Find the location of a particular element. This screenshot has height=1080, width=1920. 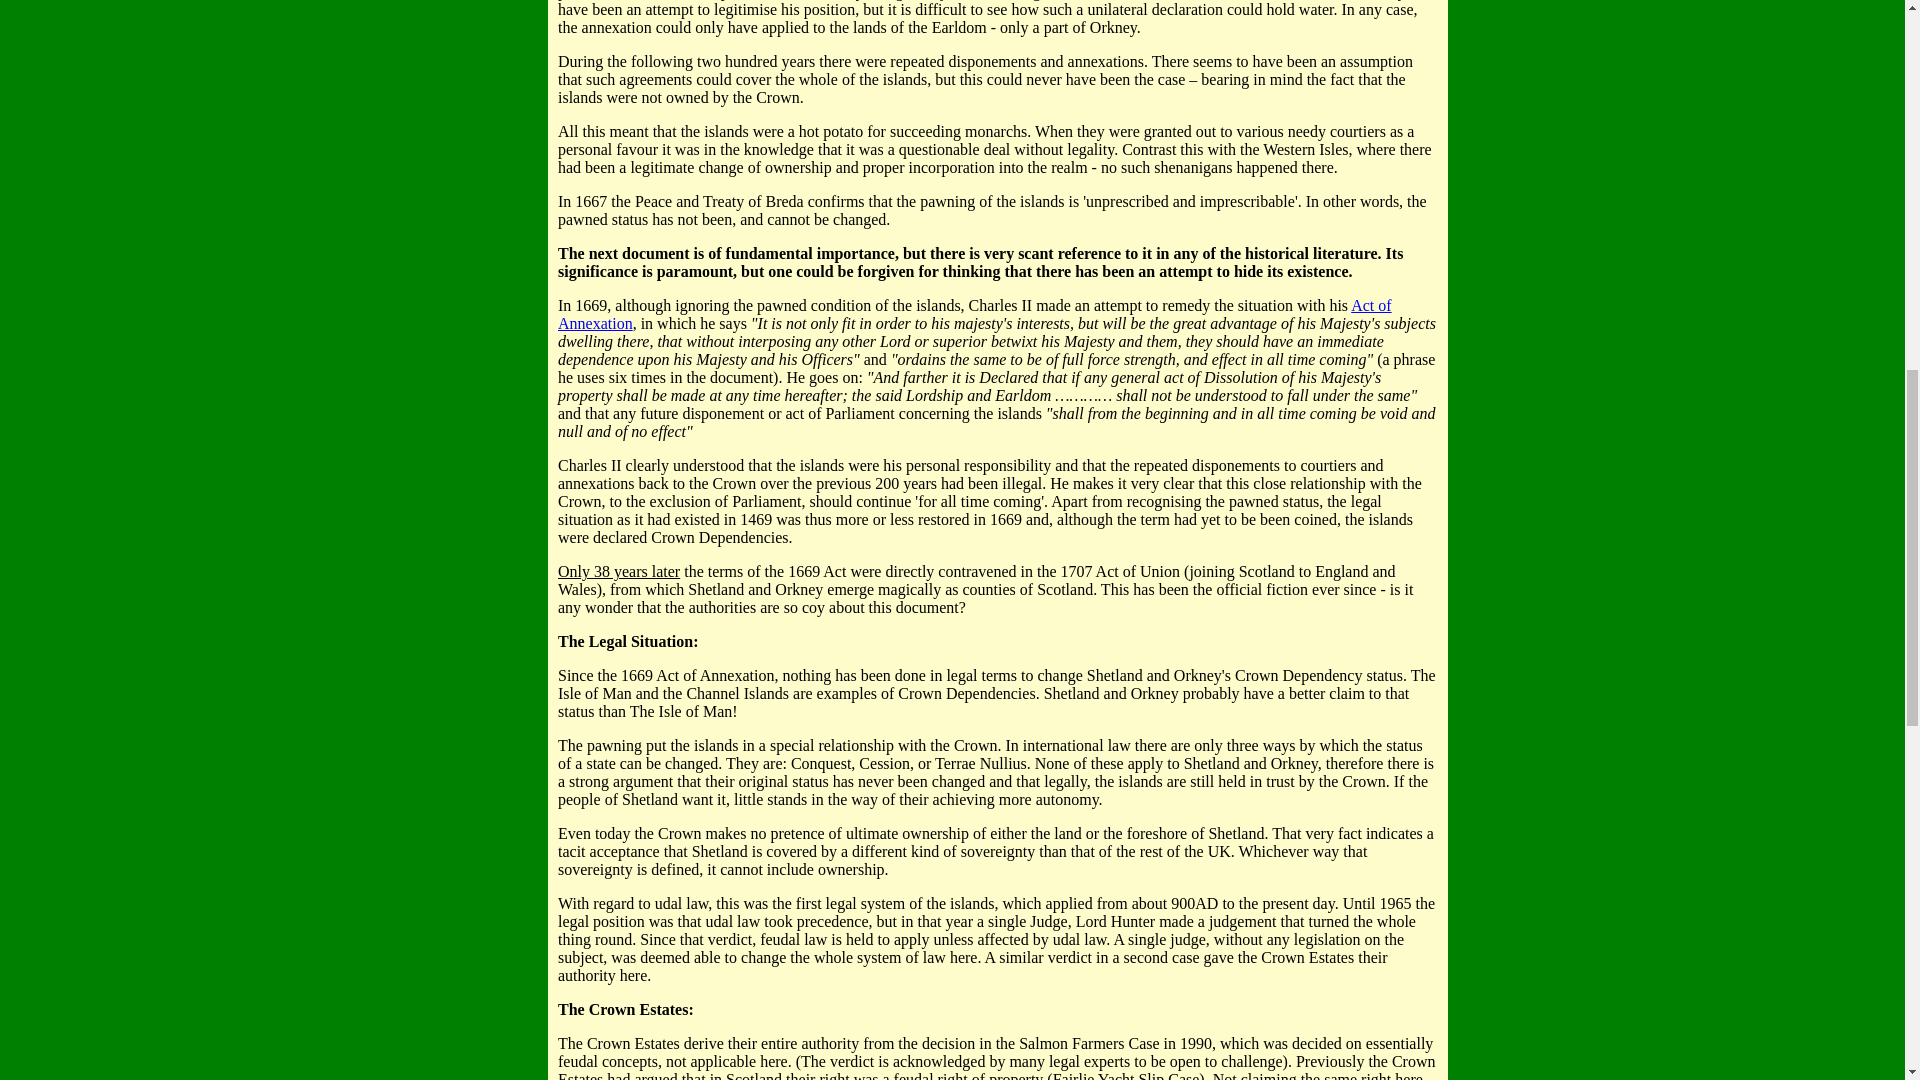

Act of Annexation is located at coordinates (975, 314).